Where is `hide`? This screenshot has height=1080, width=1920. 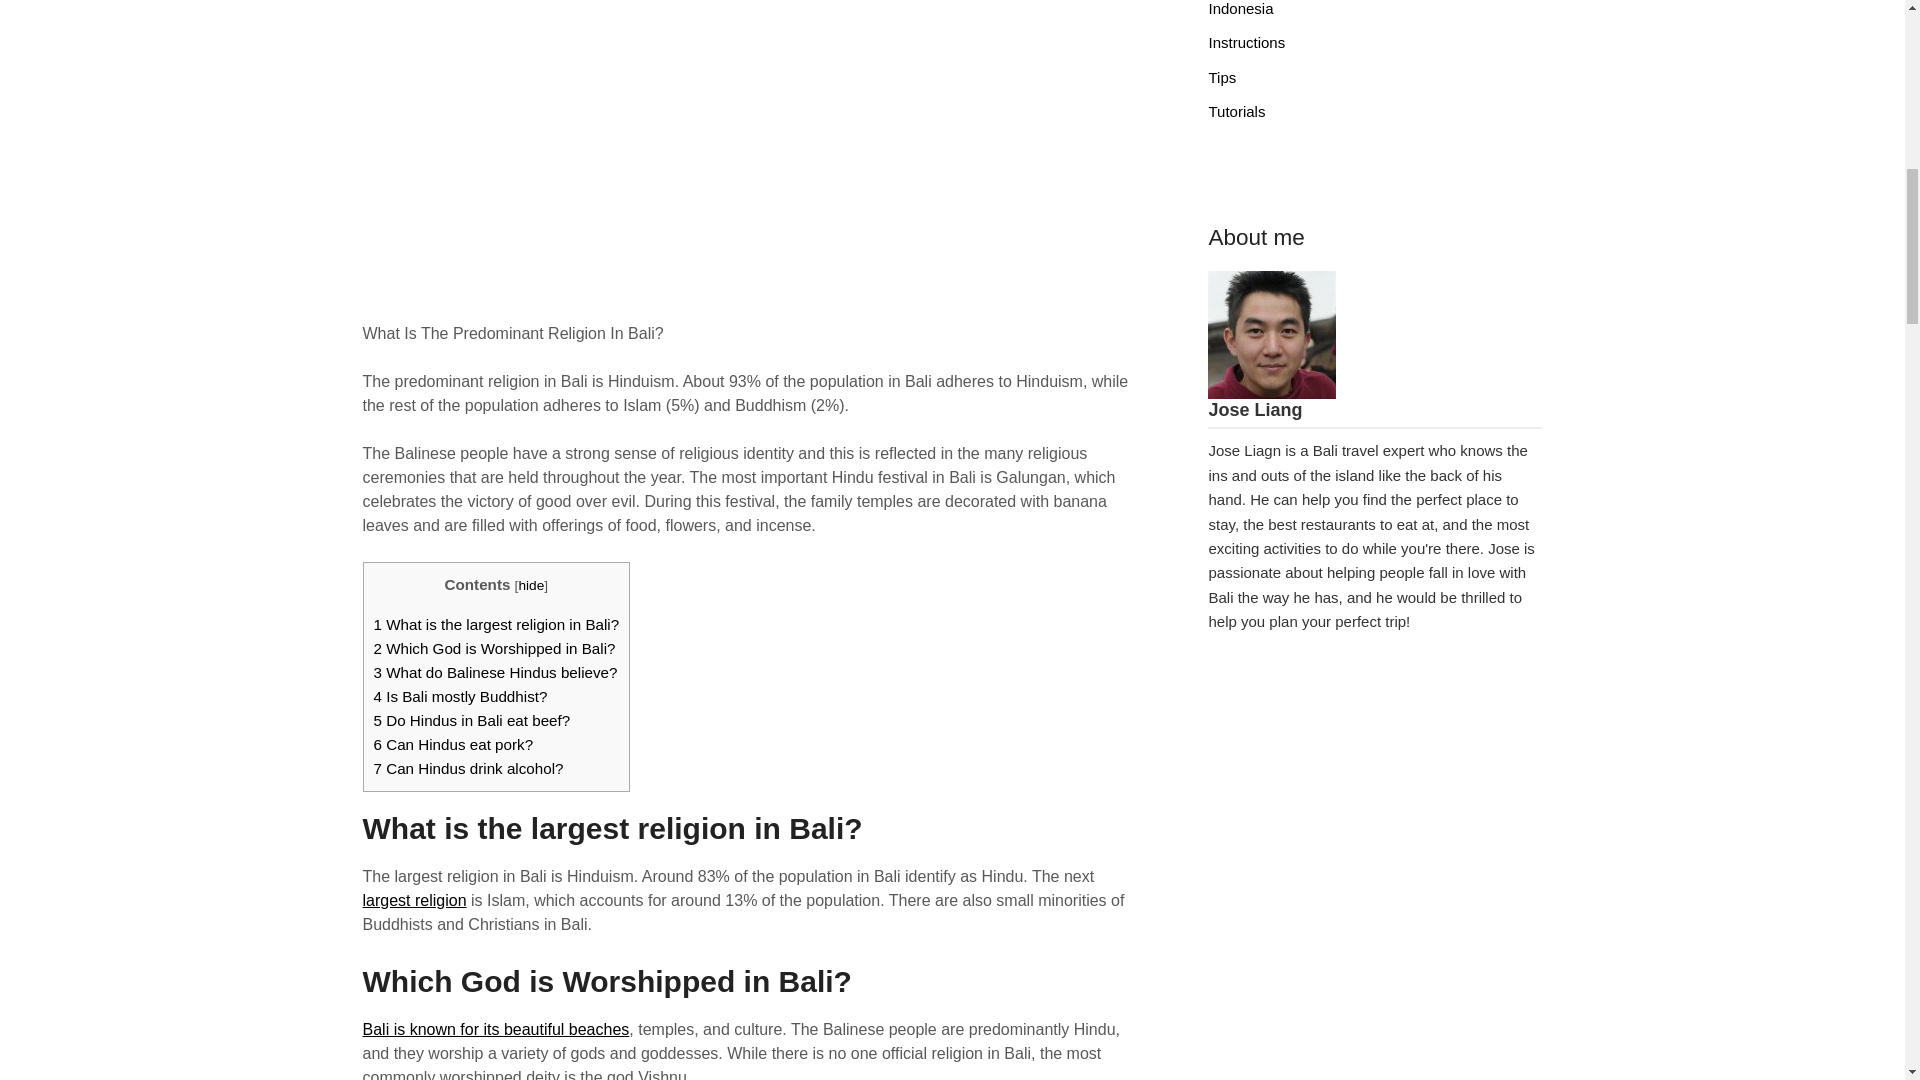 hide is located at coordinates (530, 584).